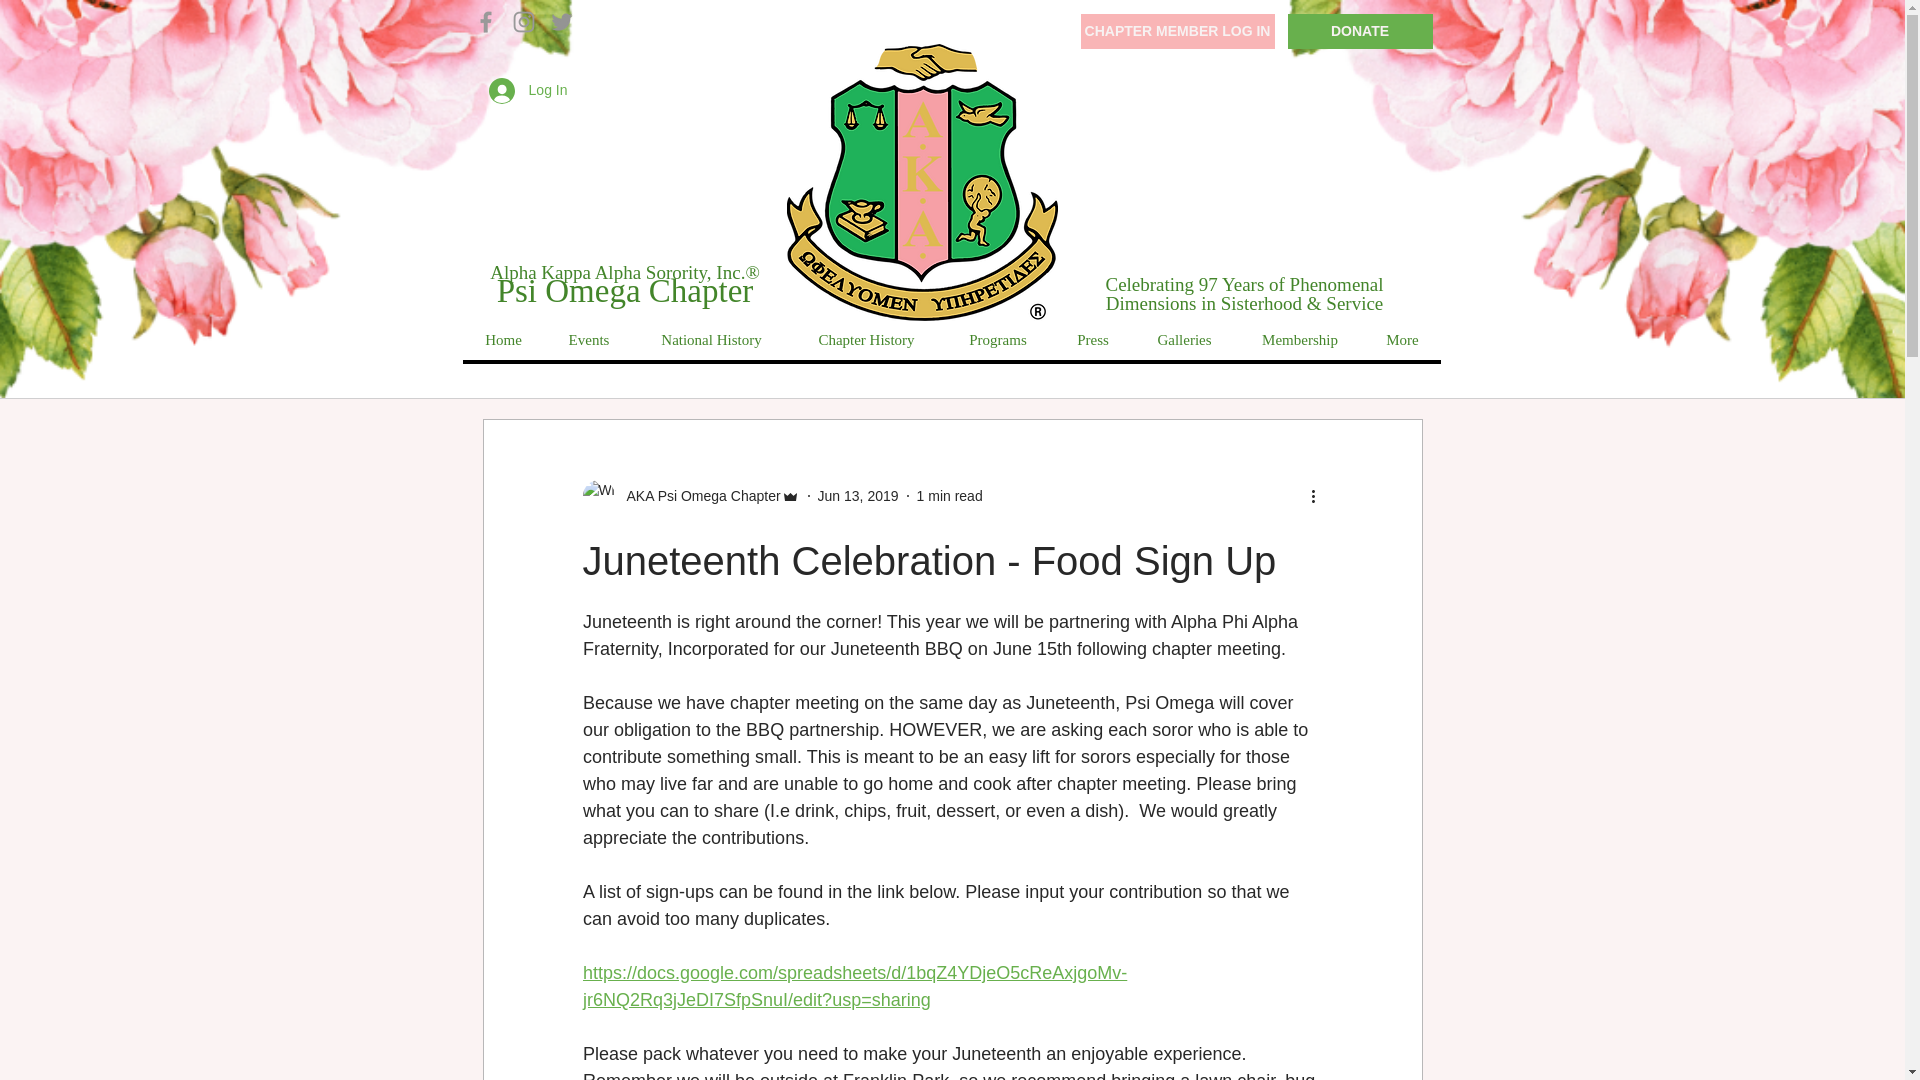 The height and width of the screenshot is (1080, 1920). Describe the element at coordinates (1183, 340) in the screenshot. I see `Galleries` at that location.